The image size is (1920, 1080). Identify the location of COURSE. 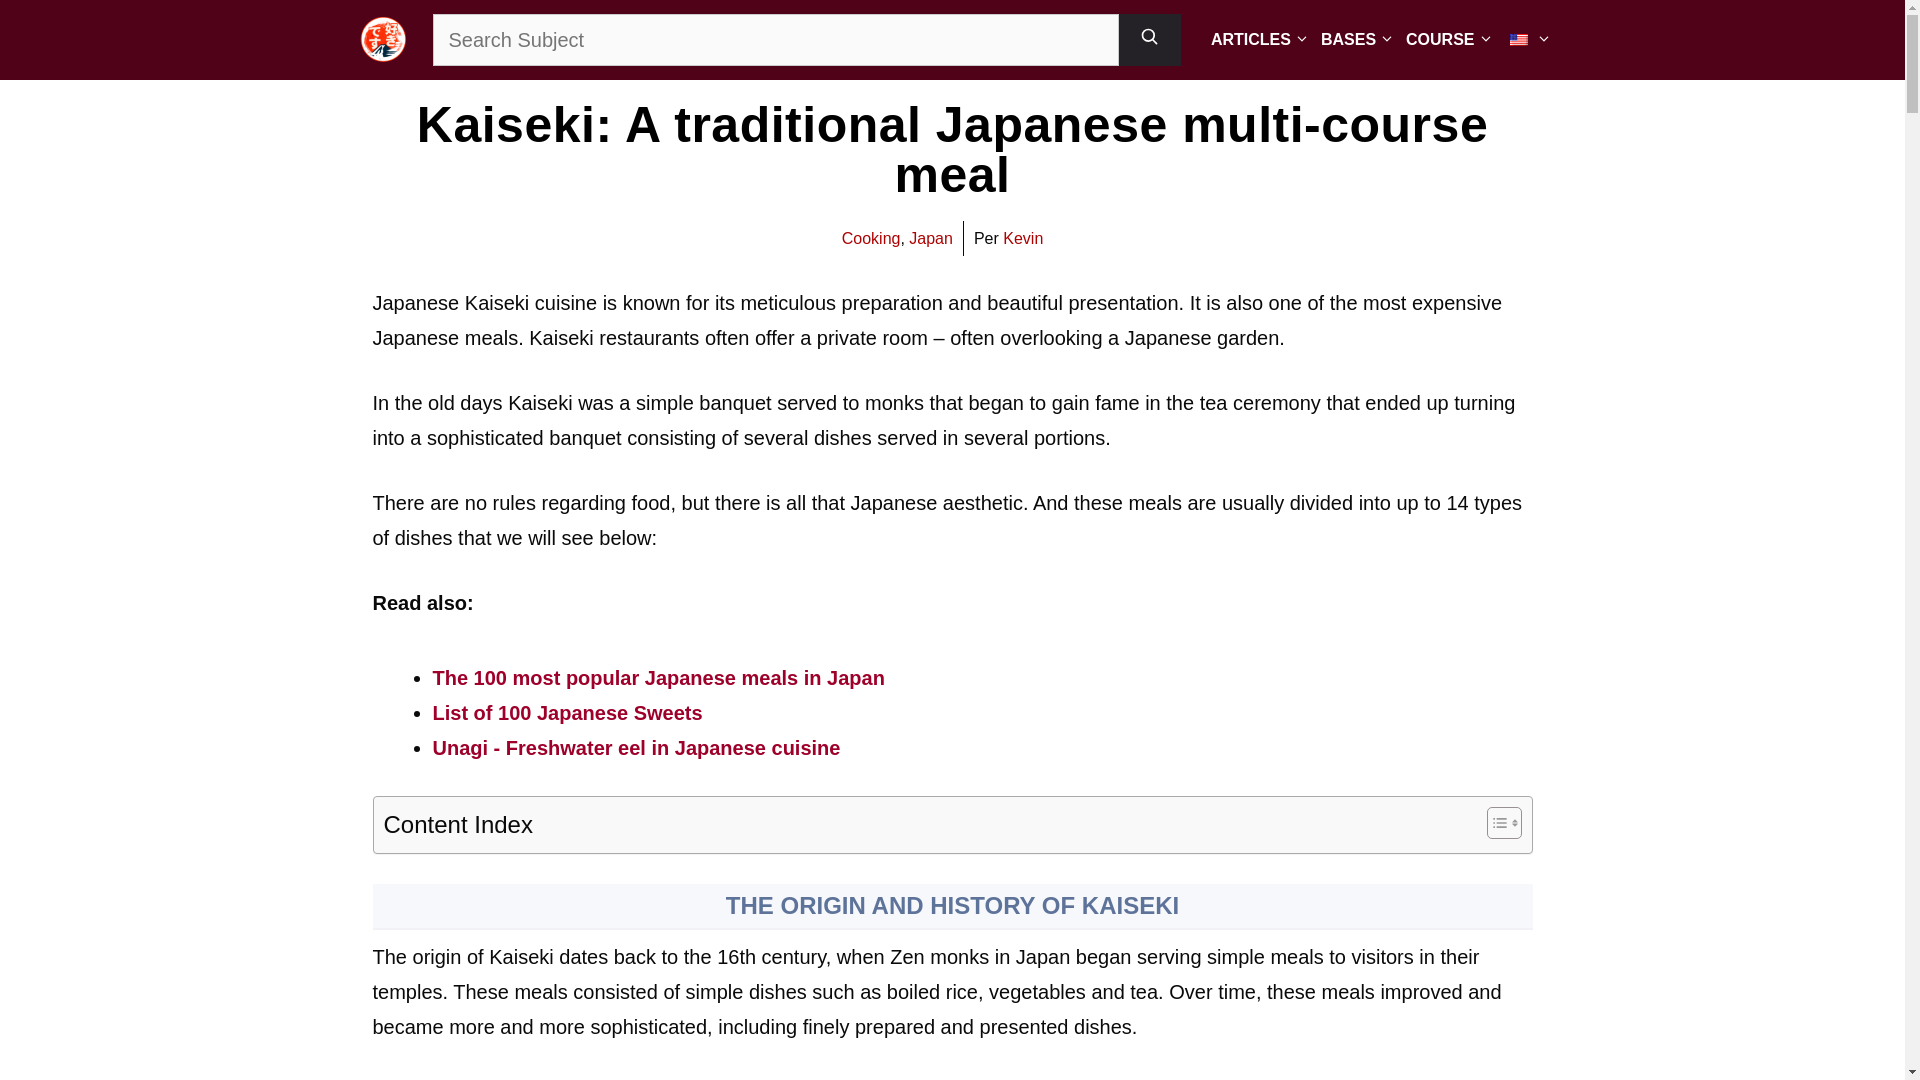
(1444, 40).